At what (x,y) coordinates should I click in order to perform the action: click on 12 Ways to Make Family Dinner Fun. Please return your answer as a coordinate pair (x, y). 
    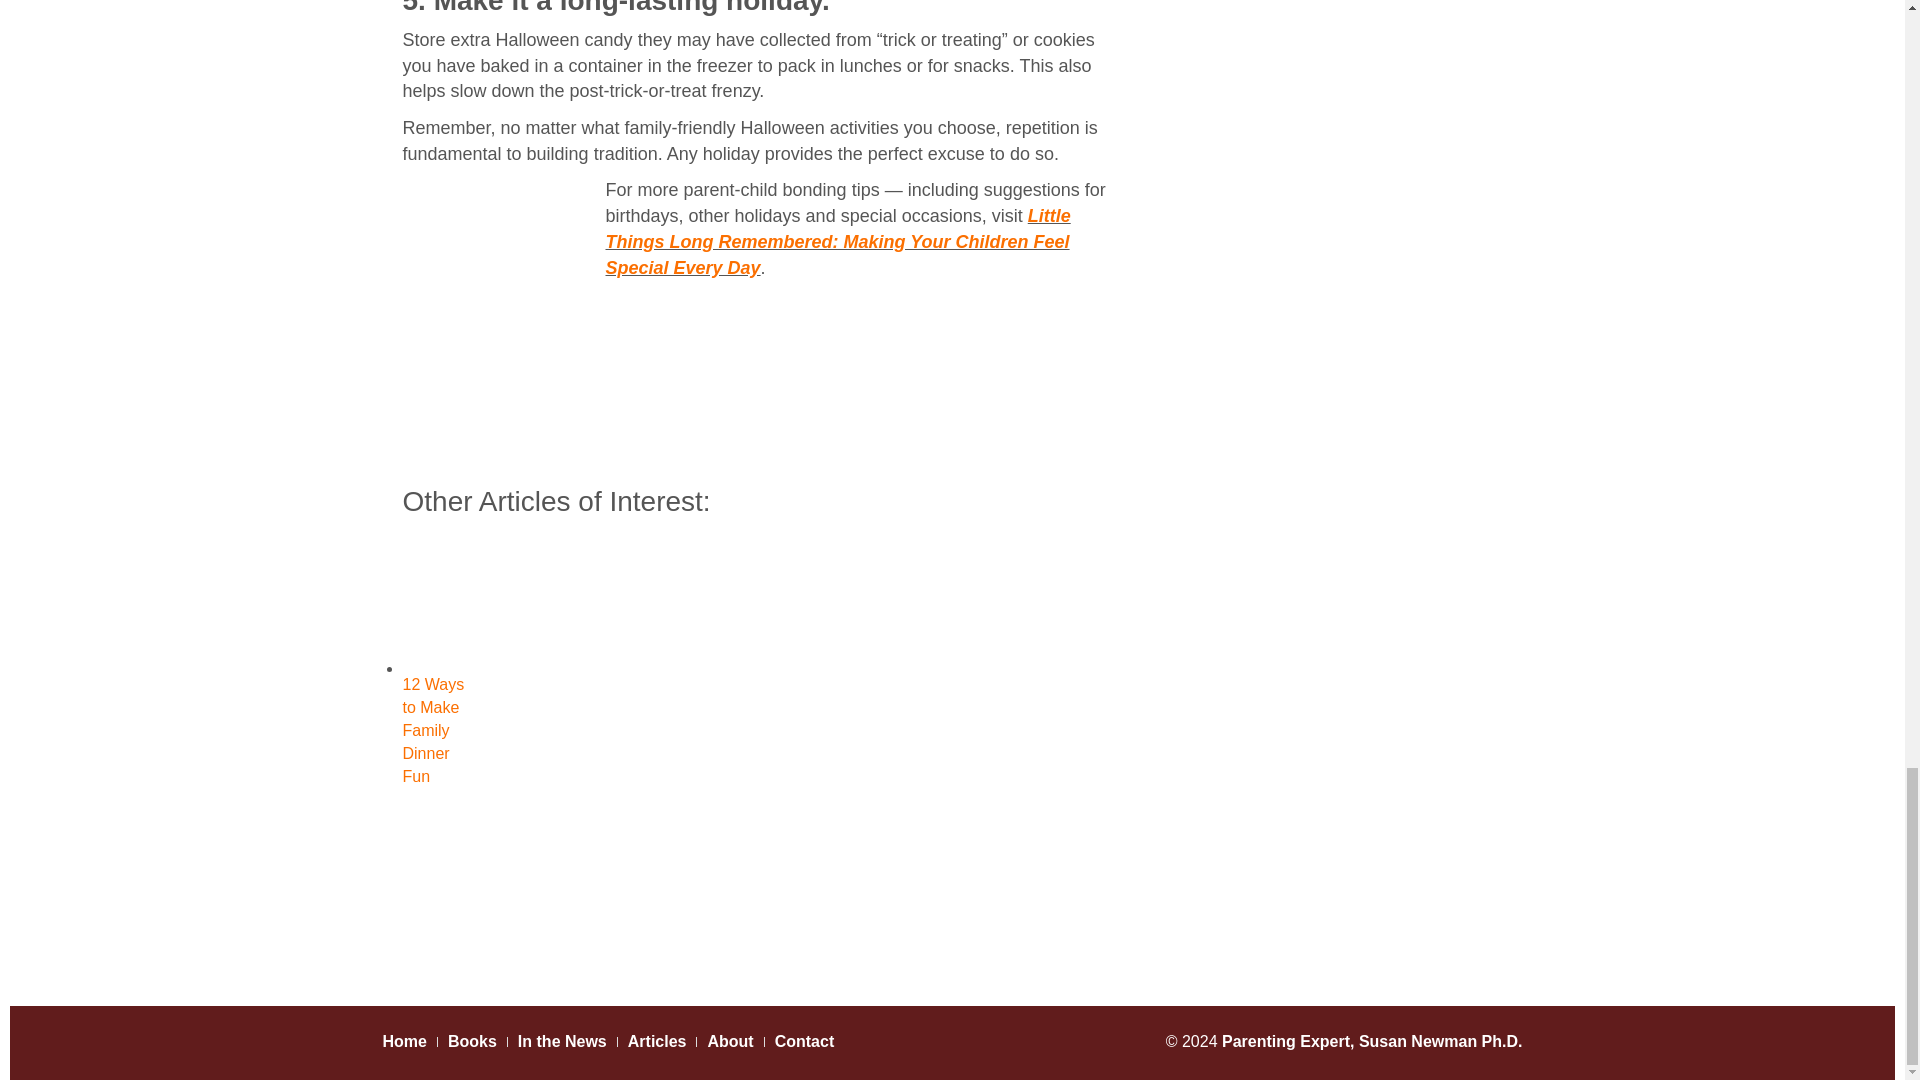
    Looking at the image, I should click on (438, 656).